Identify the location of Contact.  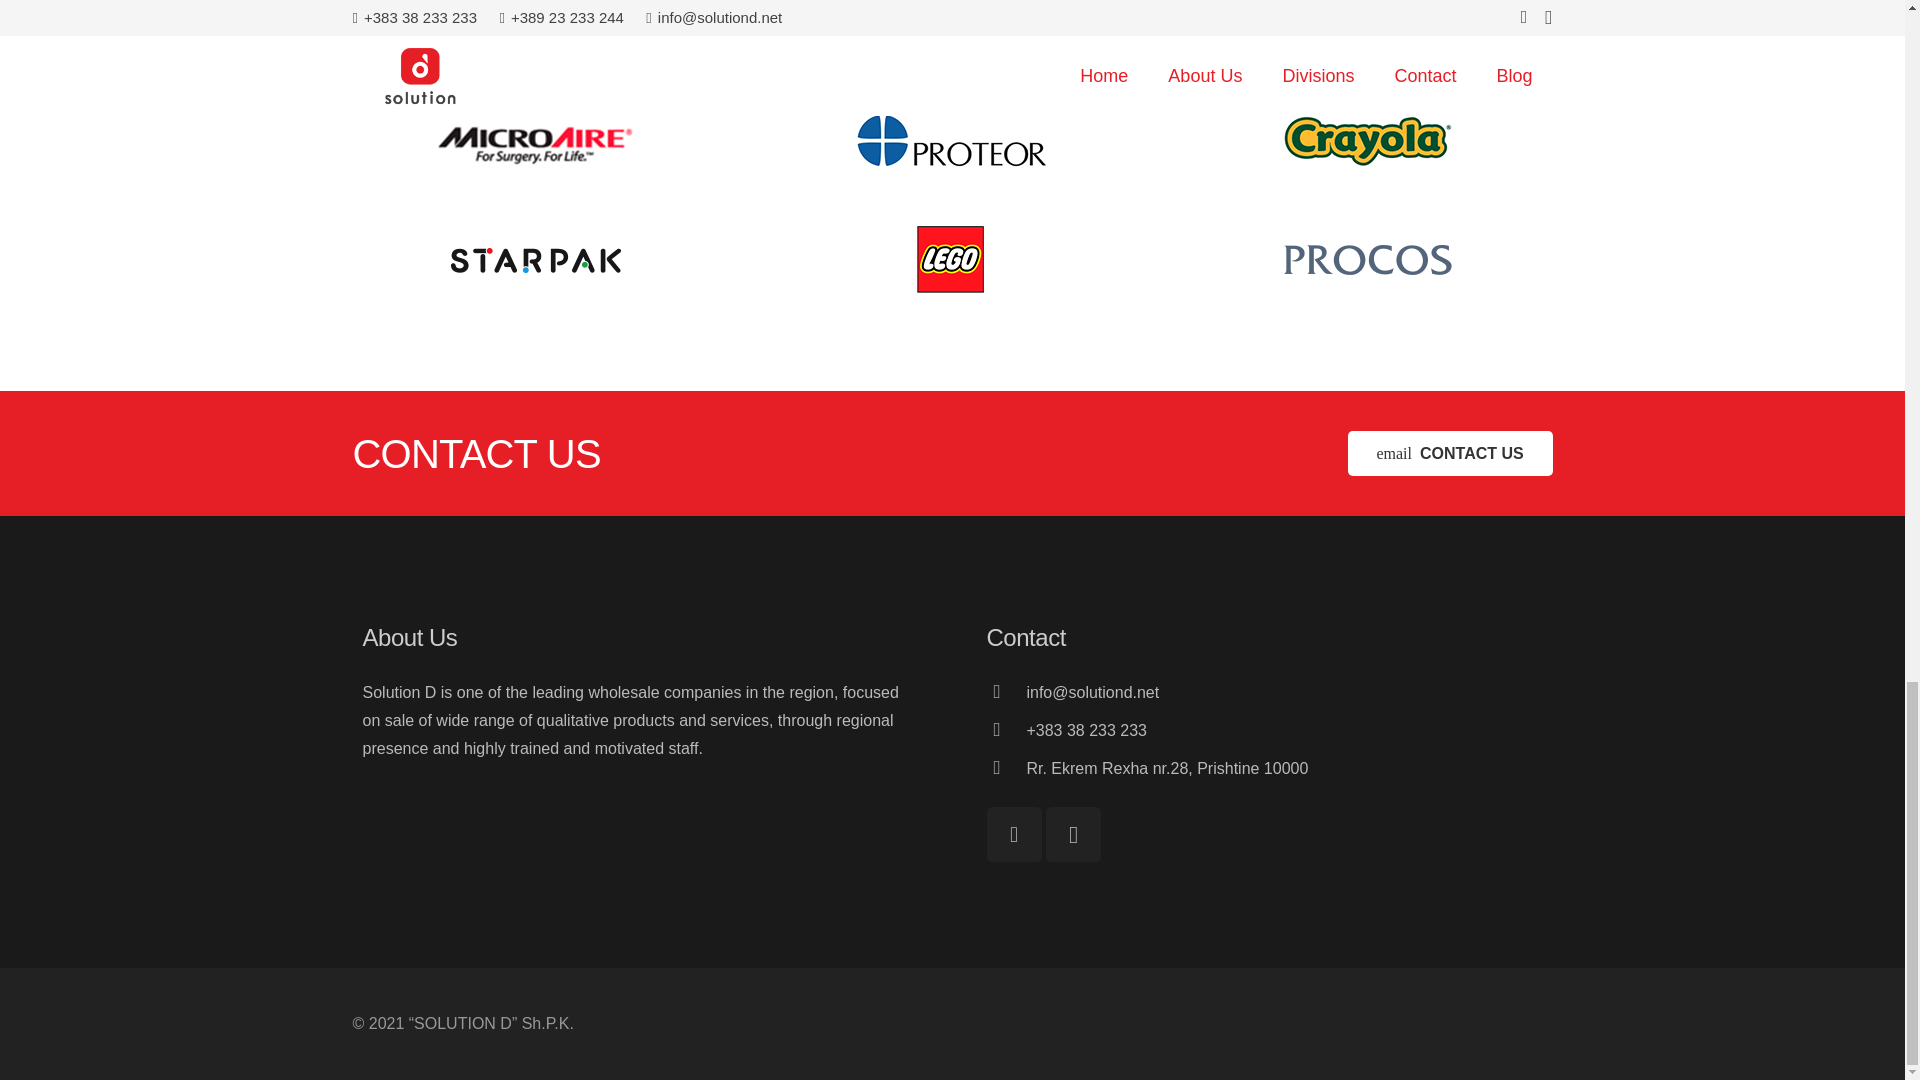
(1450, 453).